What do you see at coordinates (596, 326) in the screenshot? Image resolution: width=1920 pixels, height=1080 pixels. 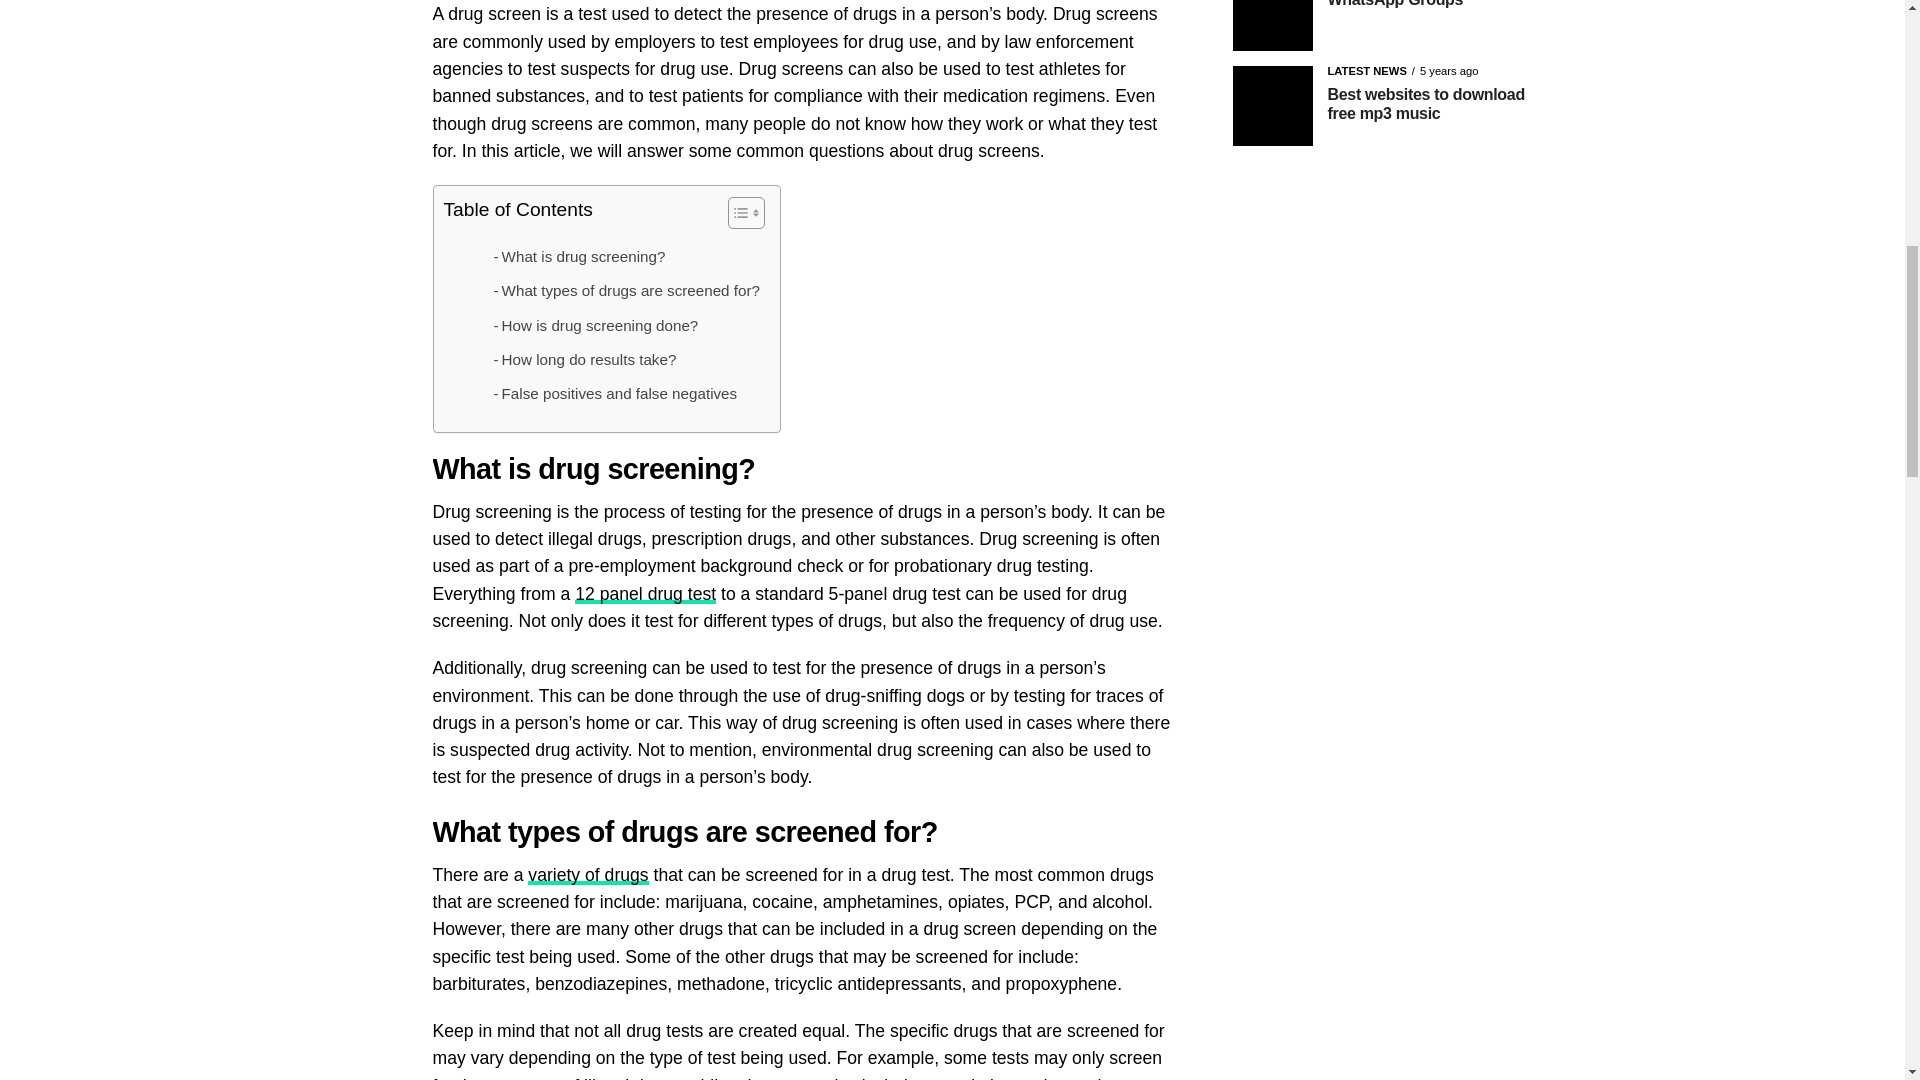 I see `How is drug screening done?` at bounding box center [596, 326].